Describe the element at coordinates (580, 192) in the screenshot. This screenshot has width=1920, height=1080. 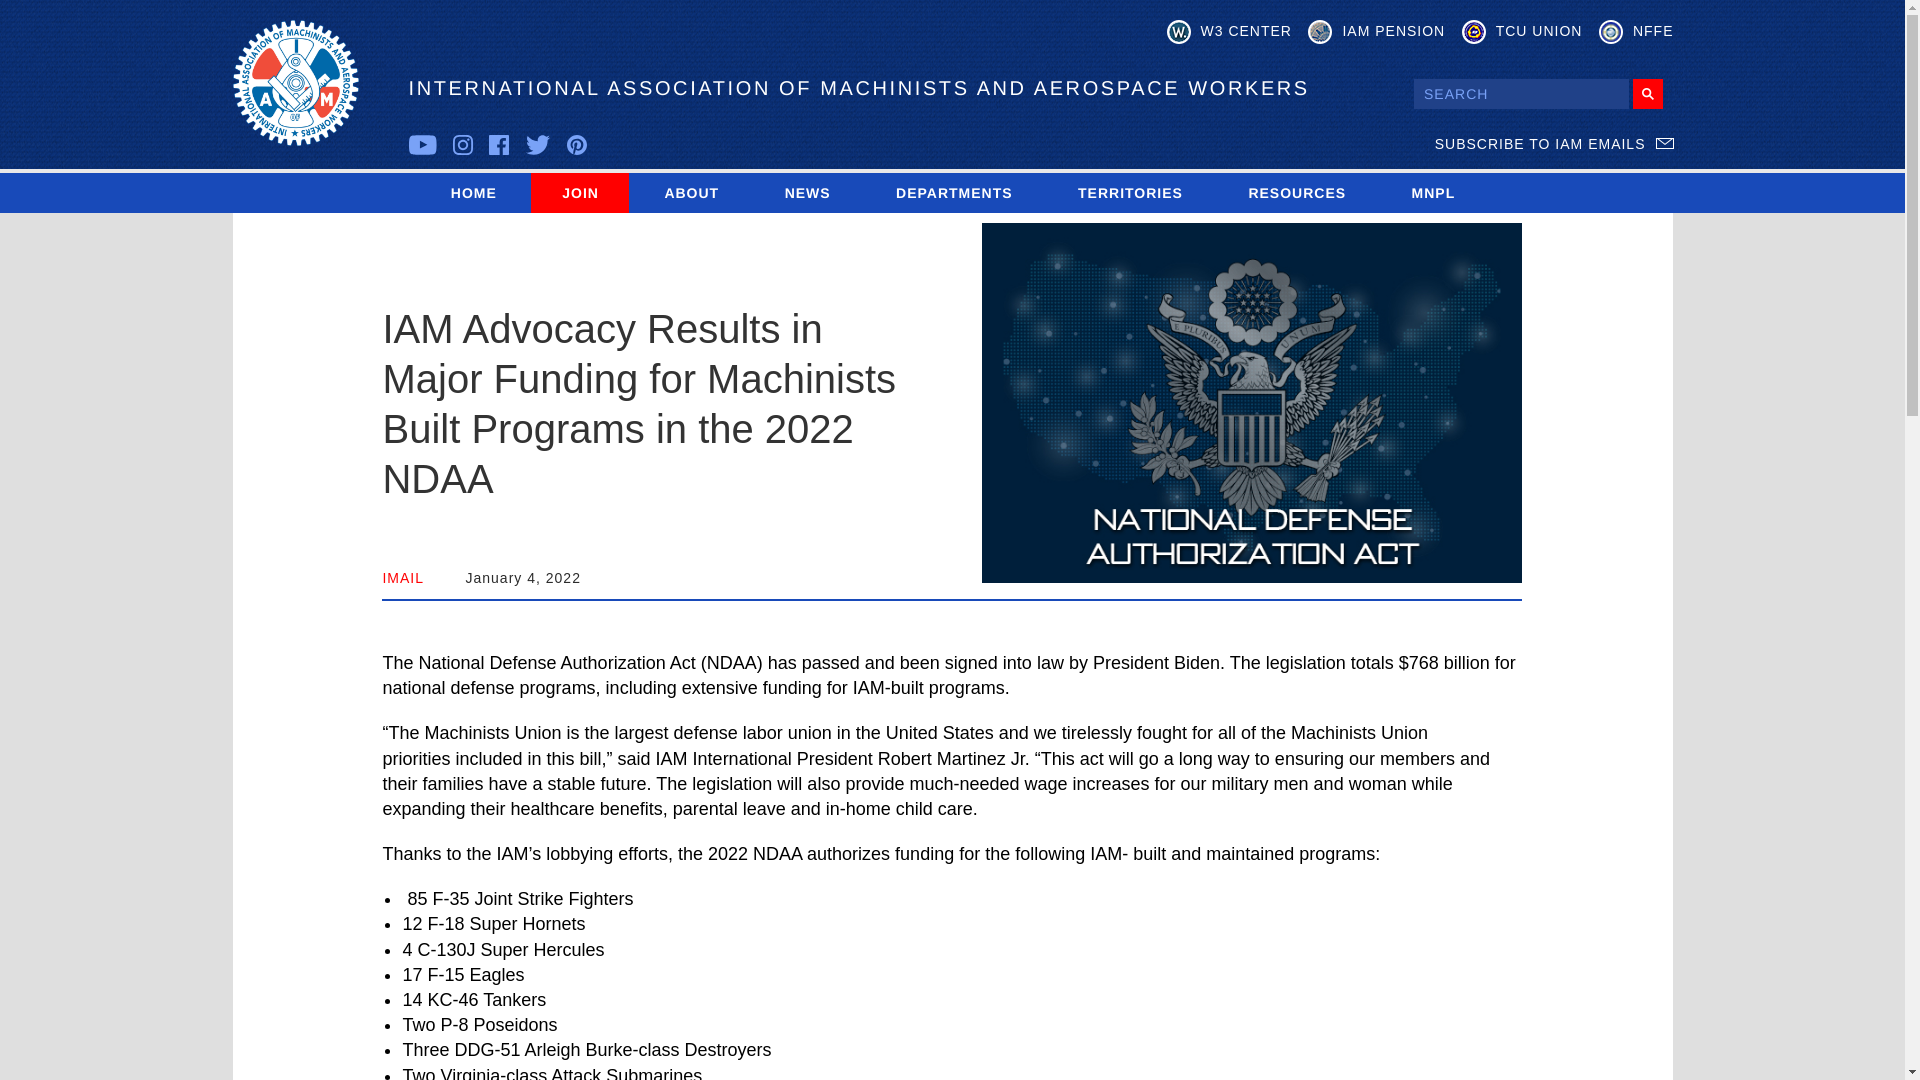
I see `JOIN` at that location.